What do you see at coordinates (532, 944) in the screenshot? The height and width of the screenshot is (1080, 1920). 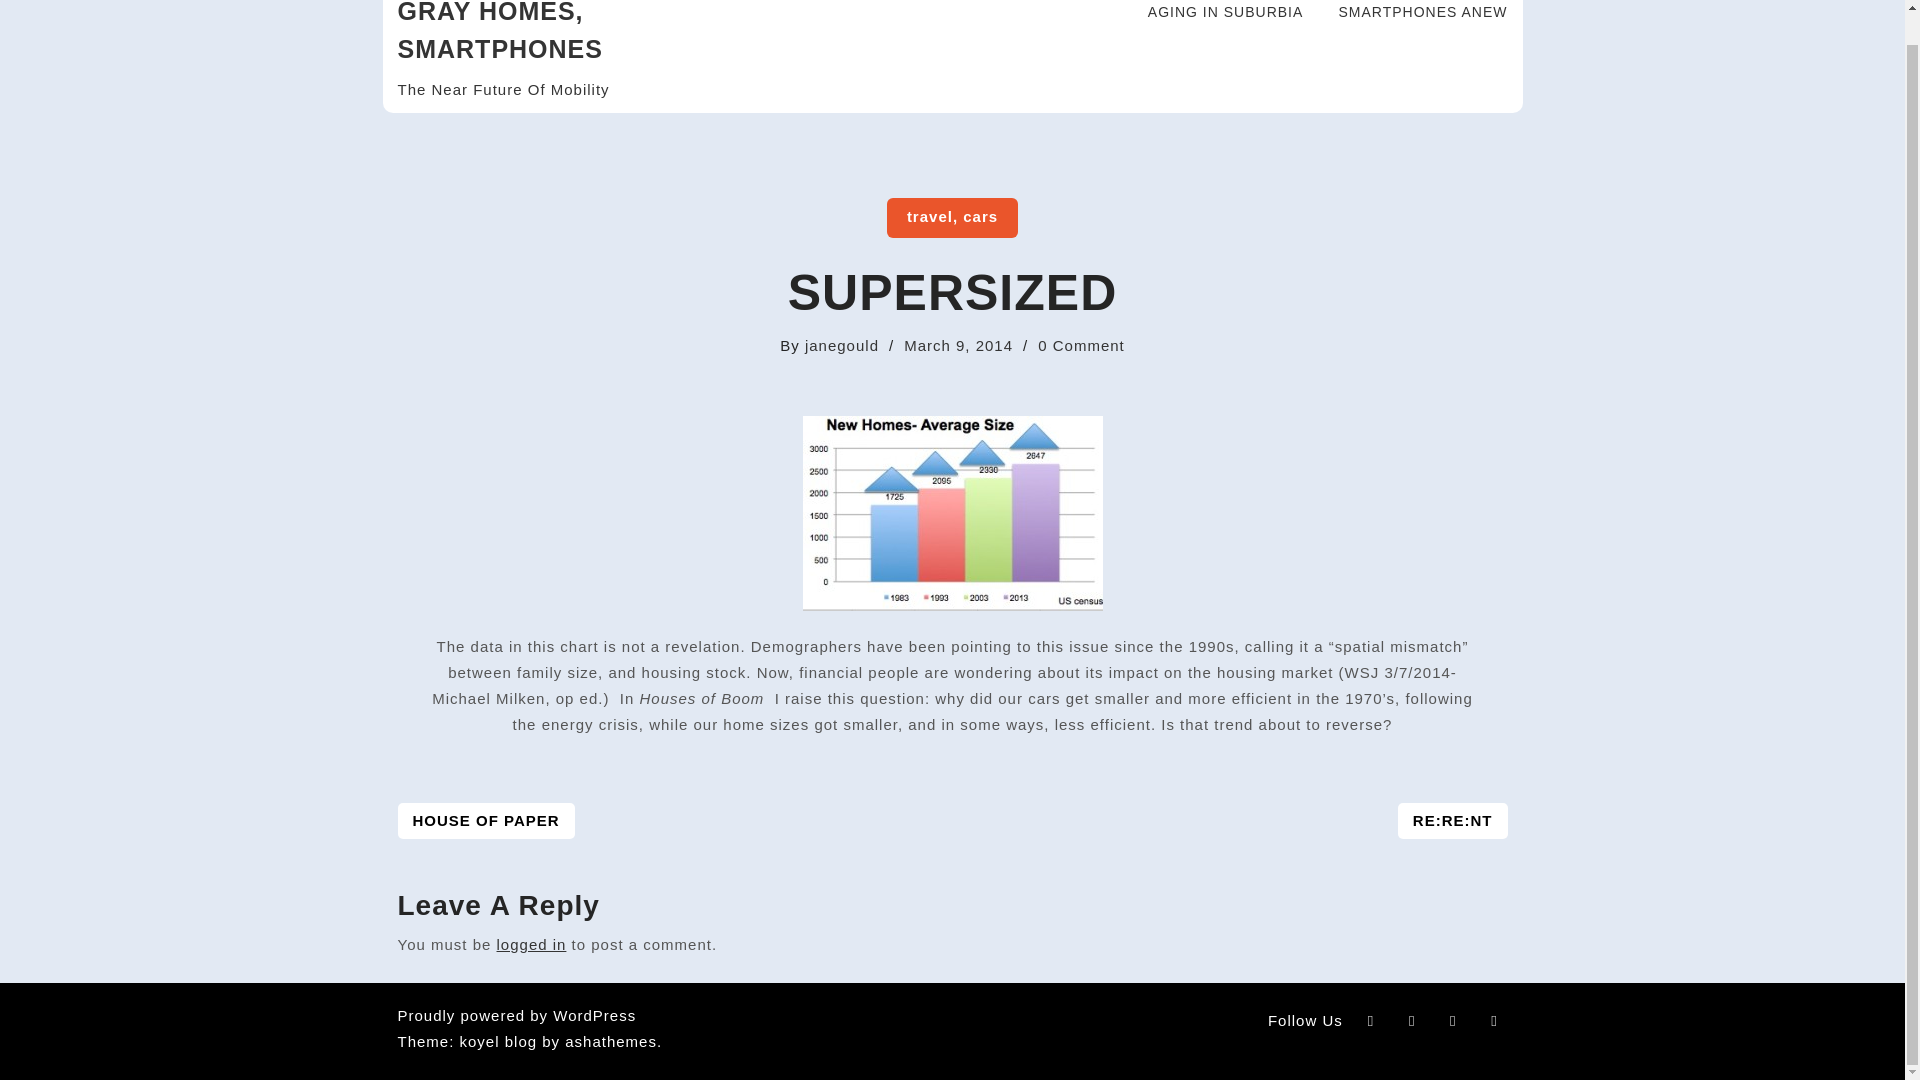 I see `March 9, 2014` at bounding box center [532, 944].